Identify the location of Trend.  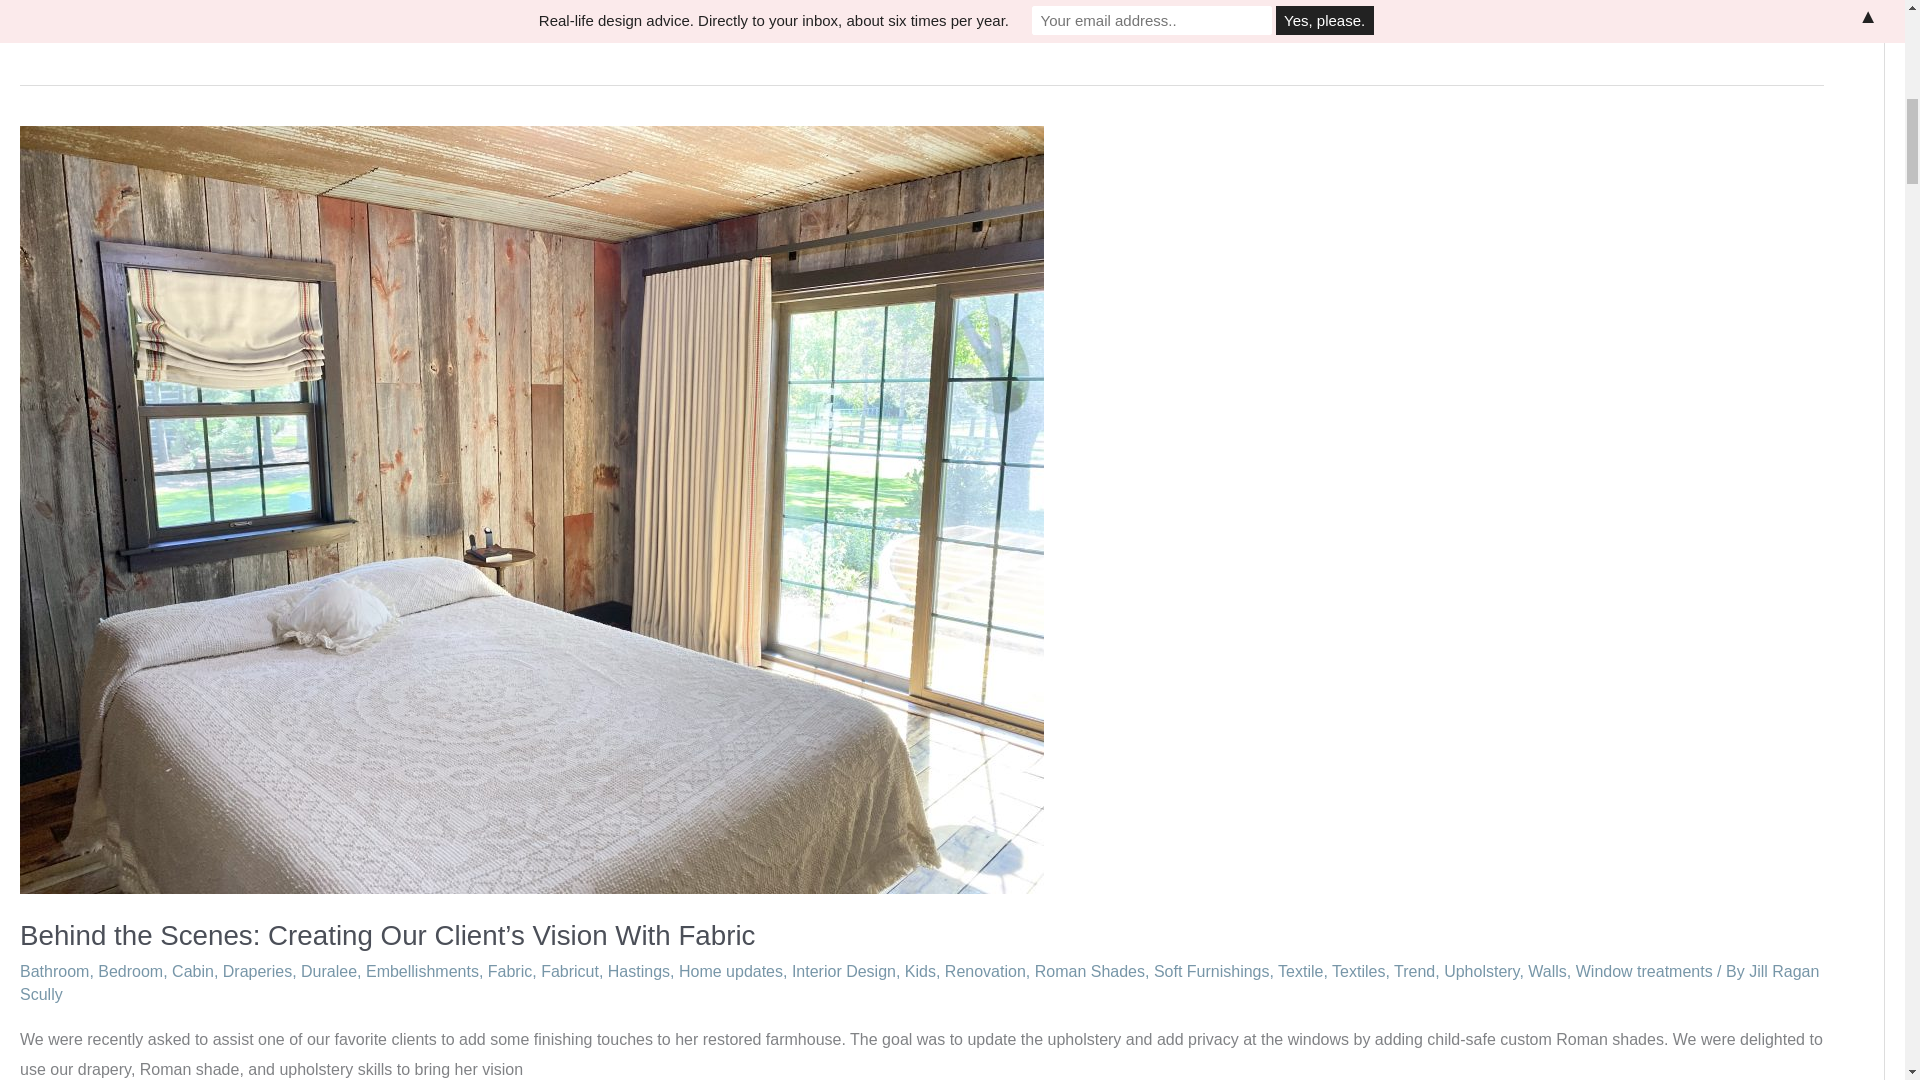
(1414, 971).